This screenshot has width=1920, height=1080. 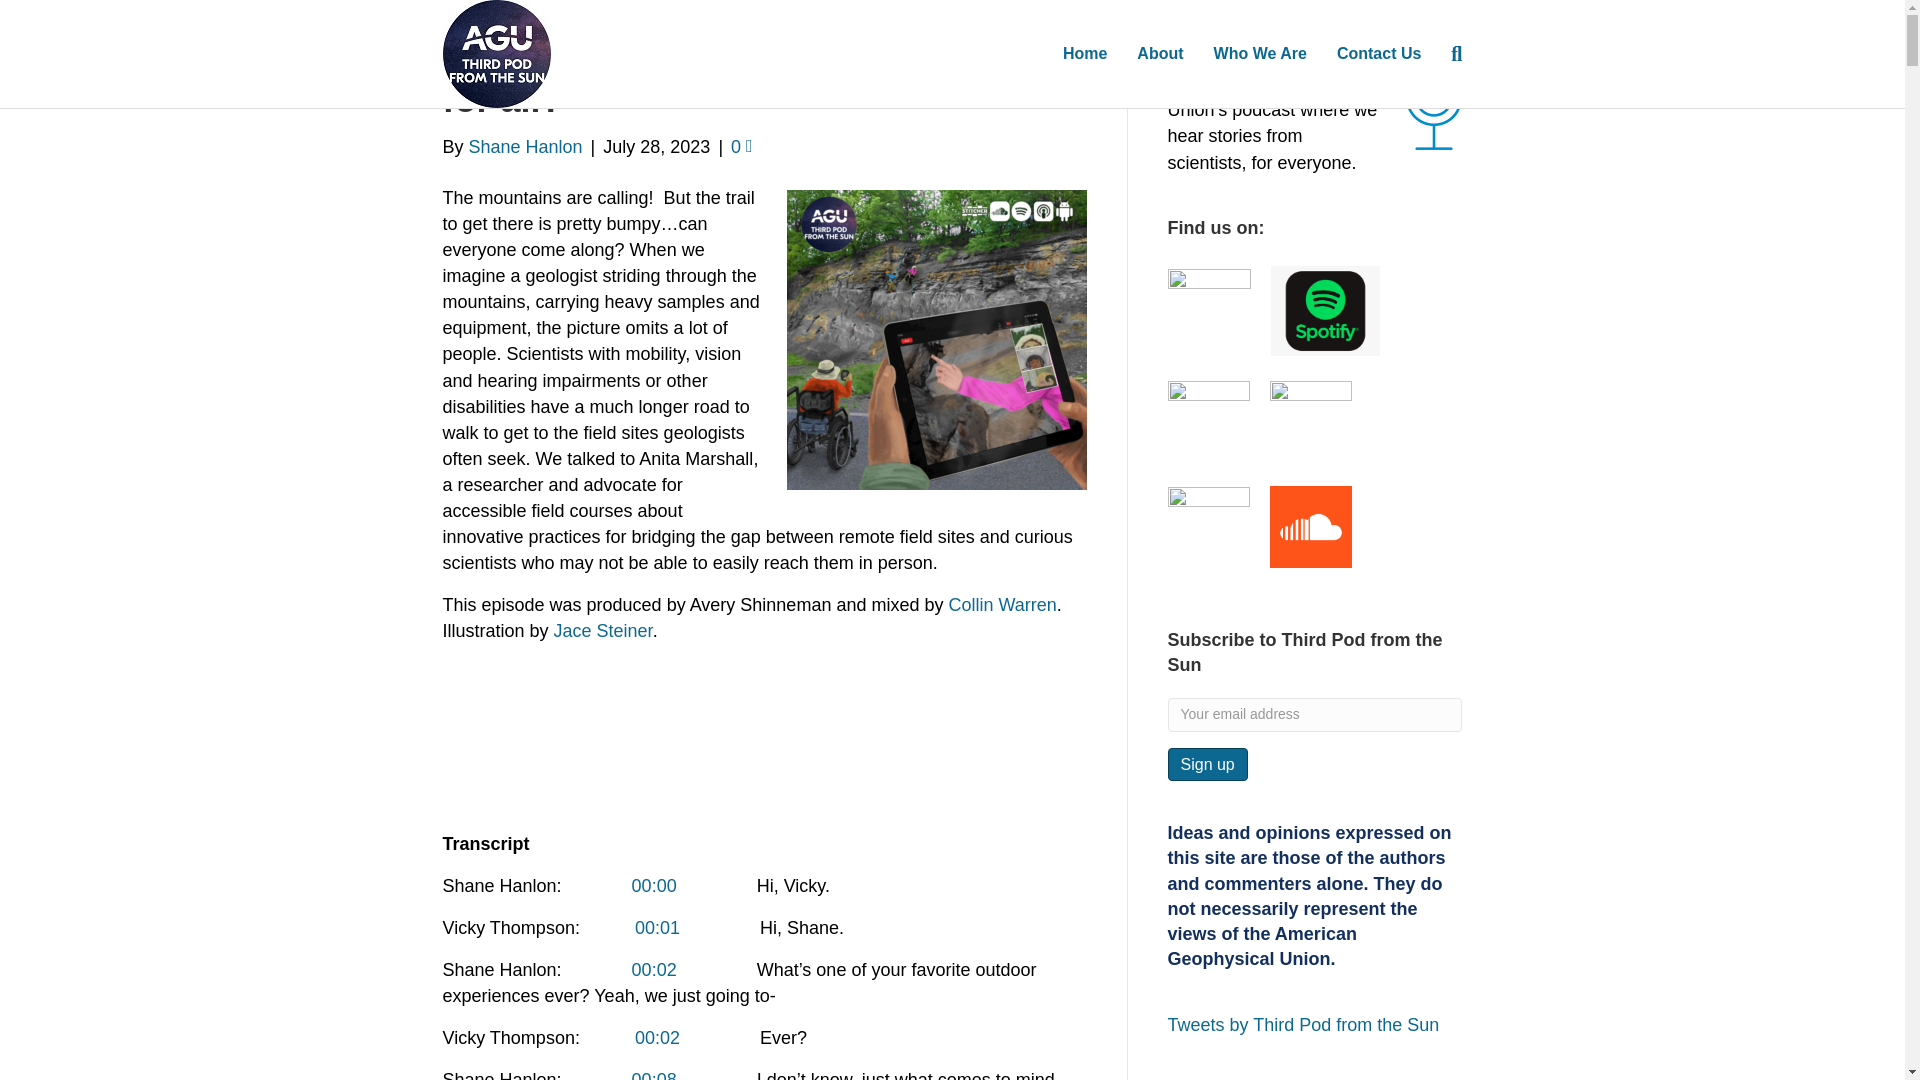 What do you see at coordinates (1084, 54) in the screenshot?
I see `Home` at bounding box center [1084, 54].